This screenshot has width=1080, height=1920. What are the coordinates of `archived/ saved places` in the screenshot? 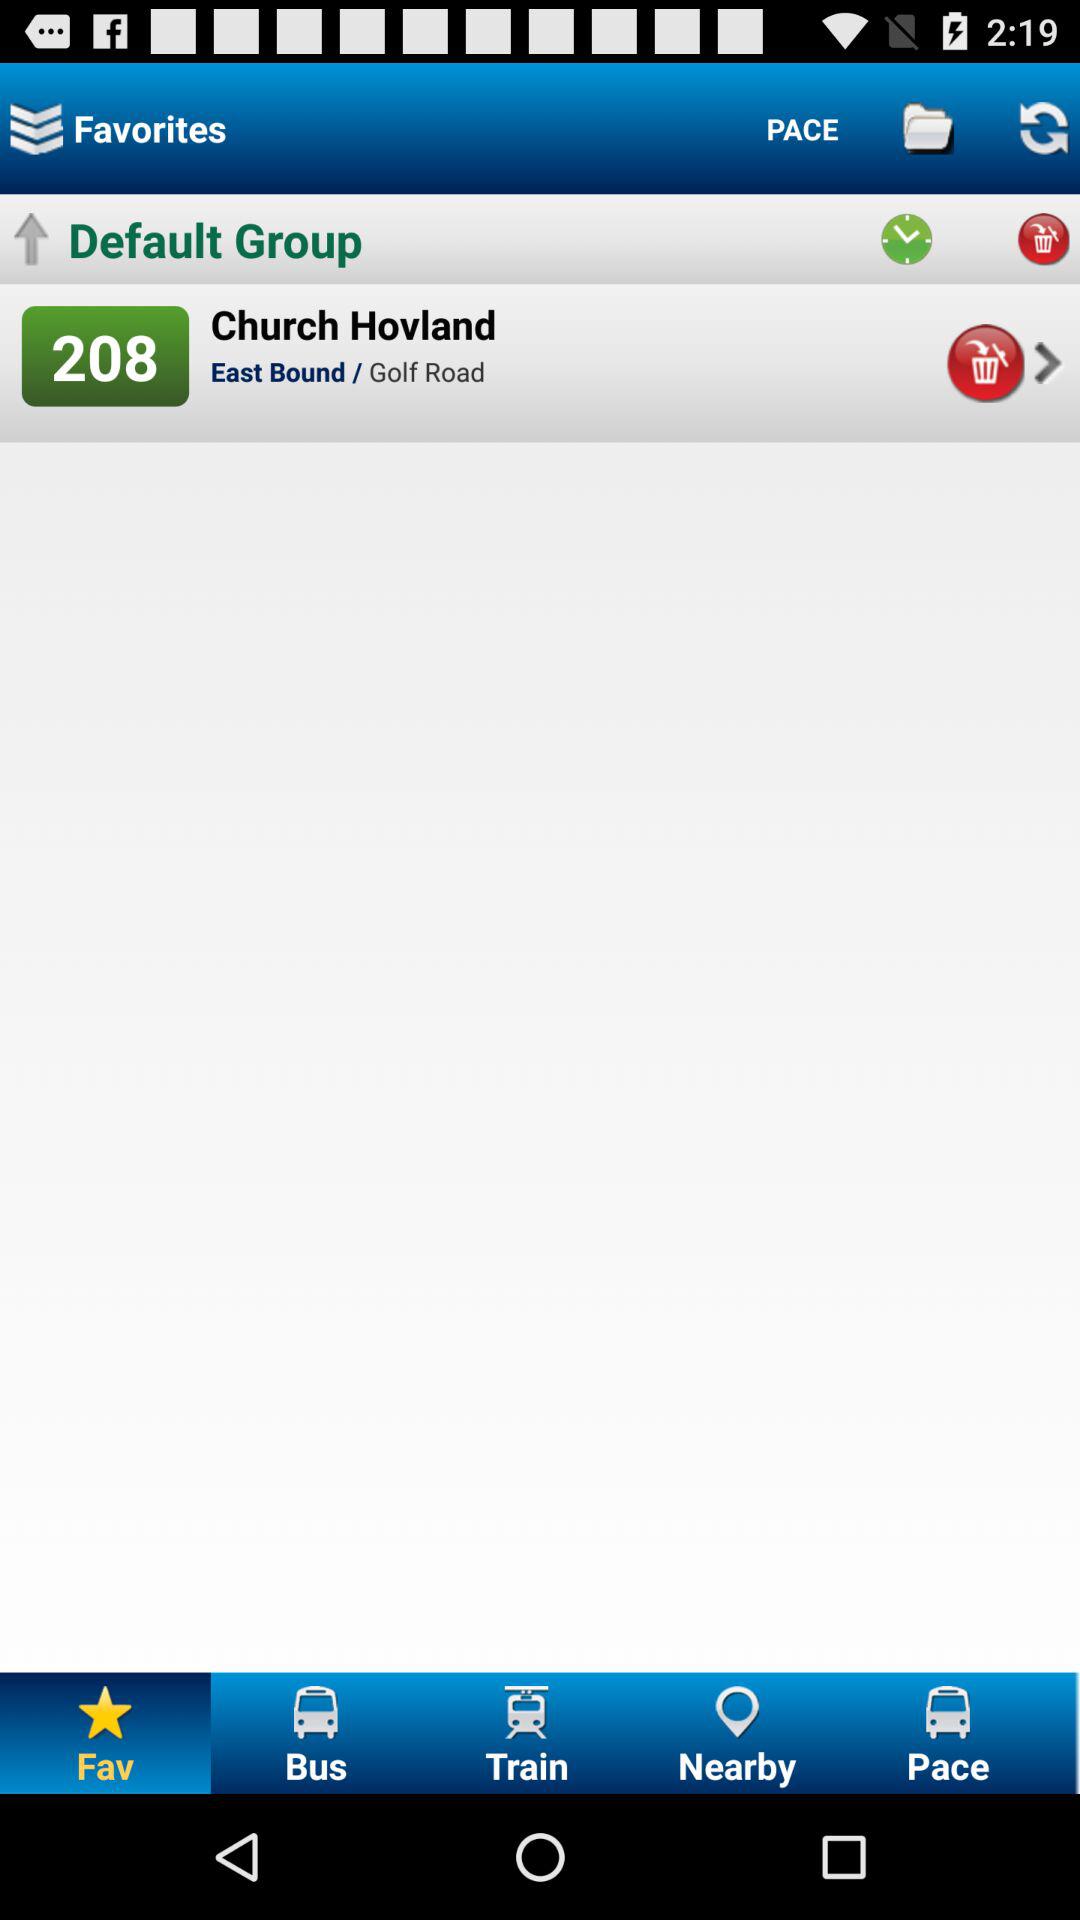 It's located at (928, 128).